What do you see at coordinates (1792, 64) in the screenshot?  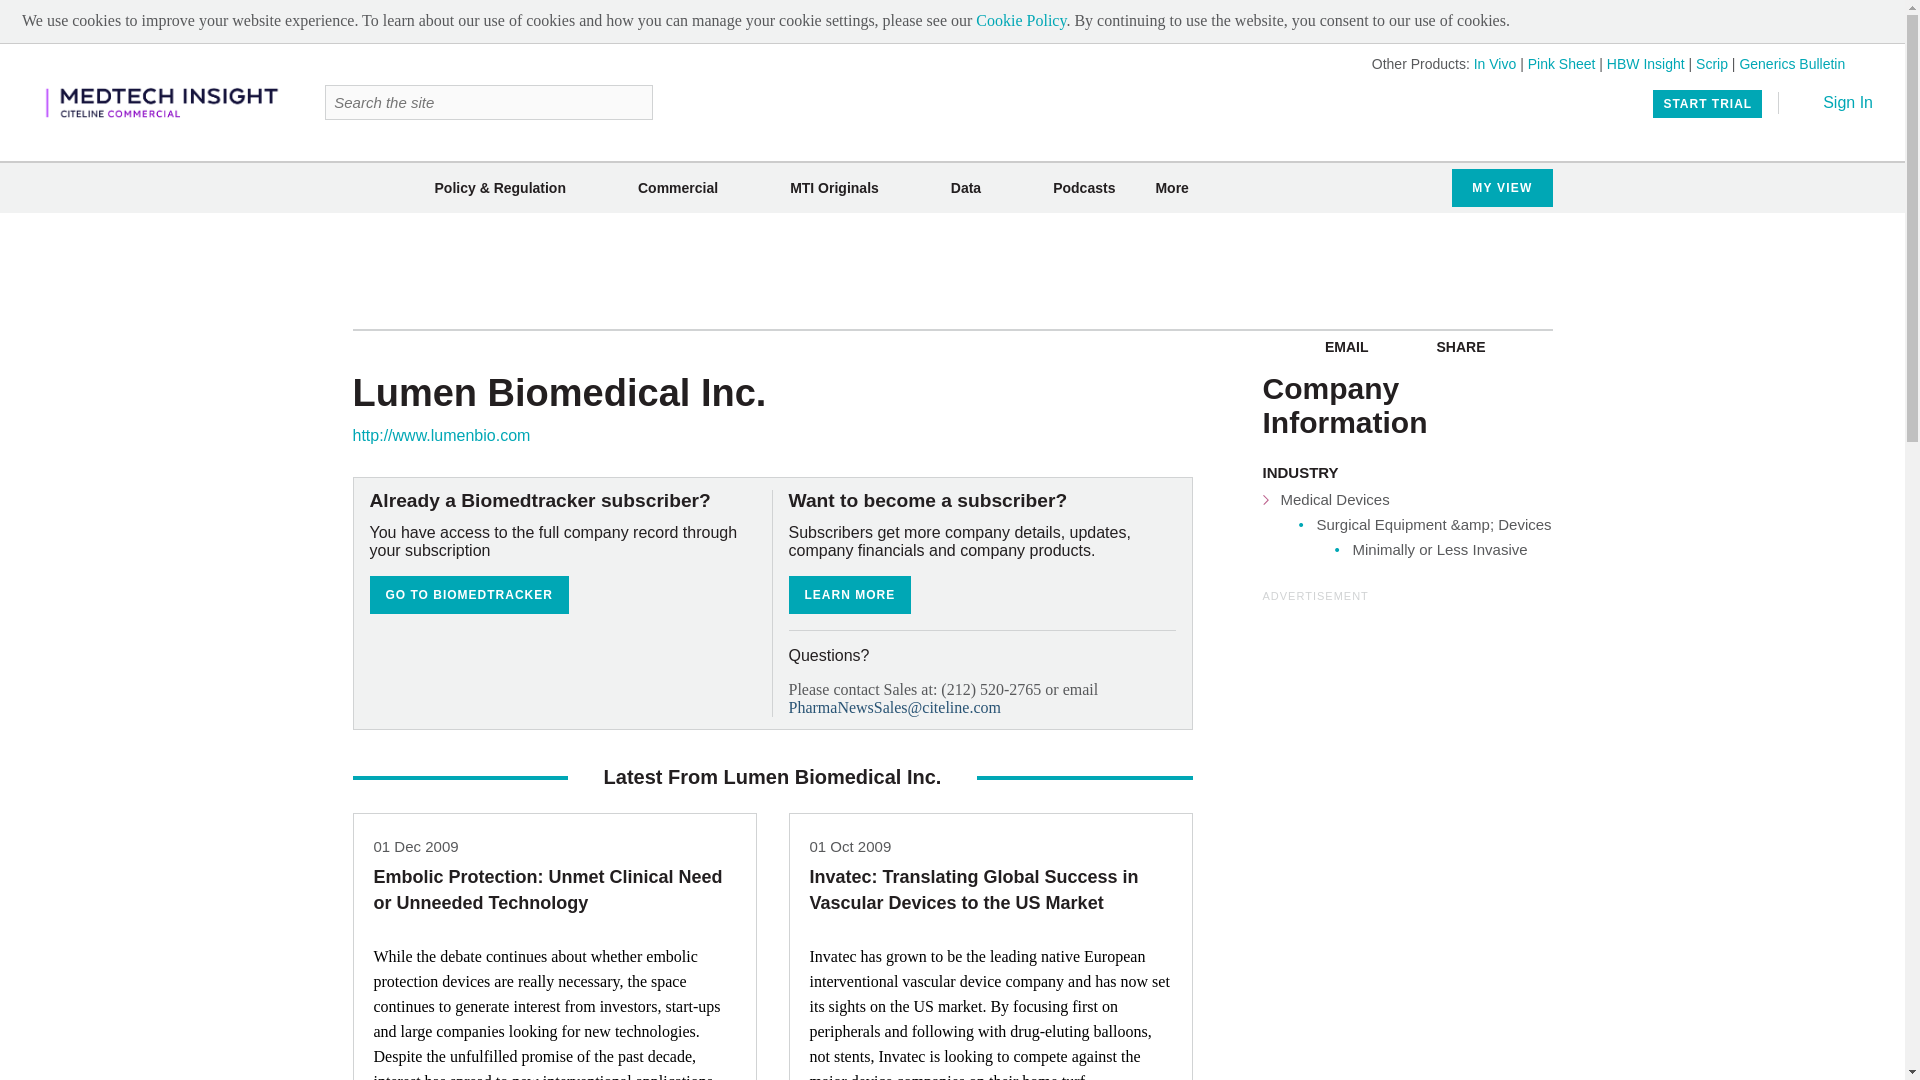 I see `Generics Bulletin` at bounding box center [1792, 64].